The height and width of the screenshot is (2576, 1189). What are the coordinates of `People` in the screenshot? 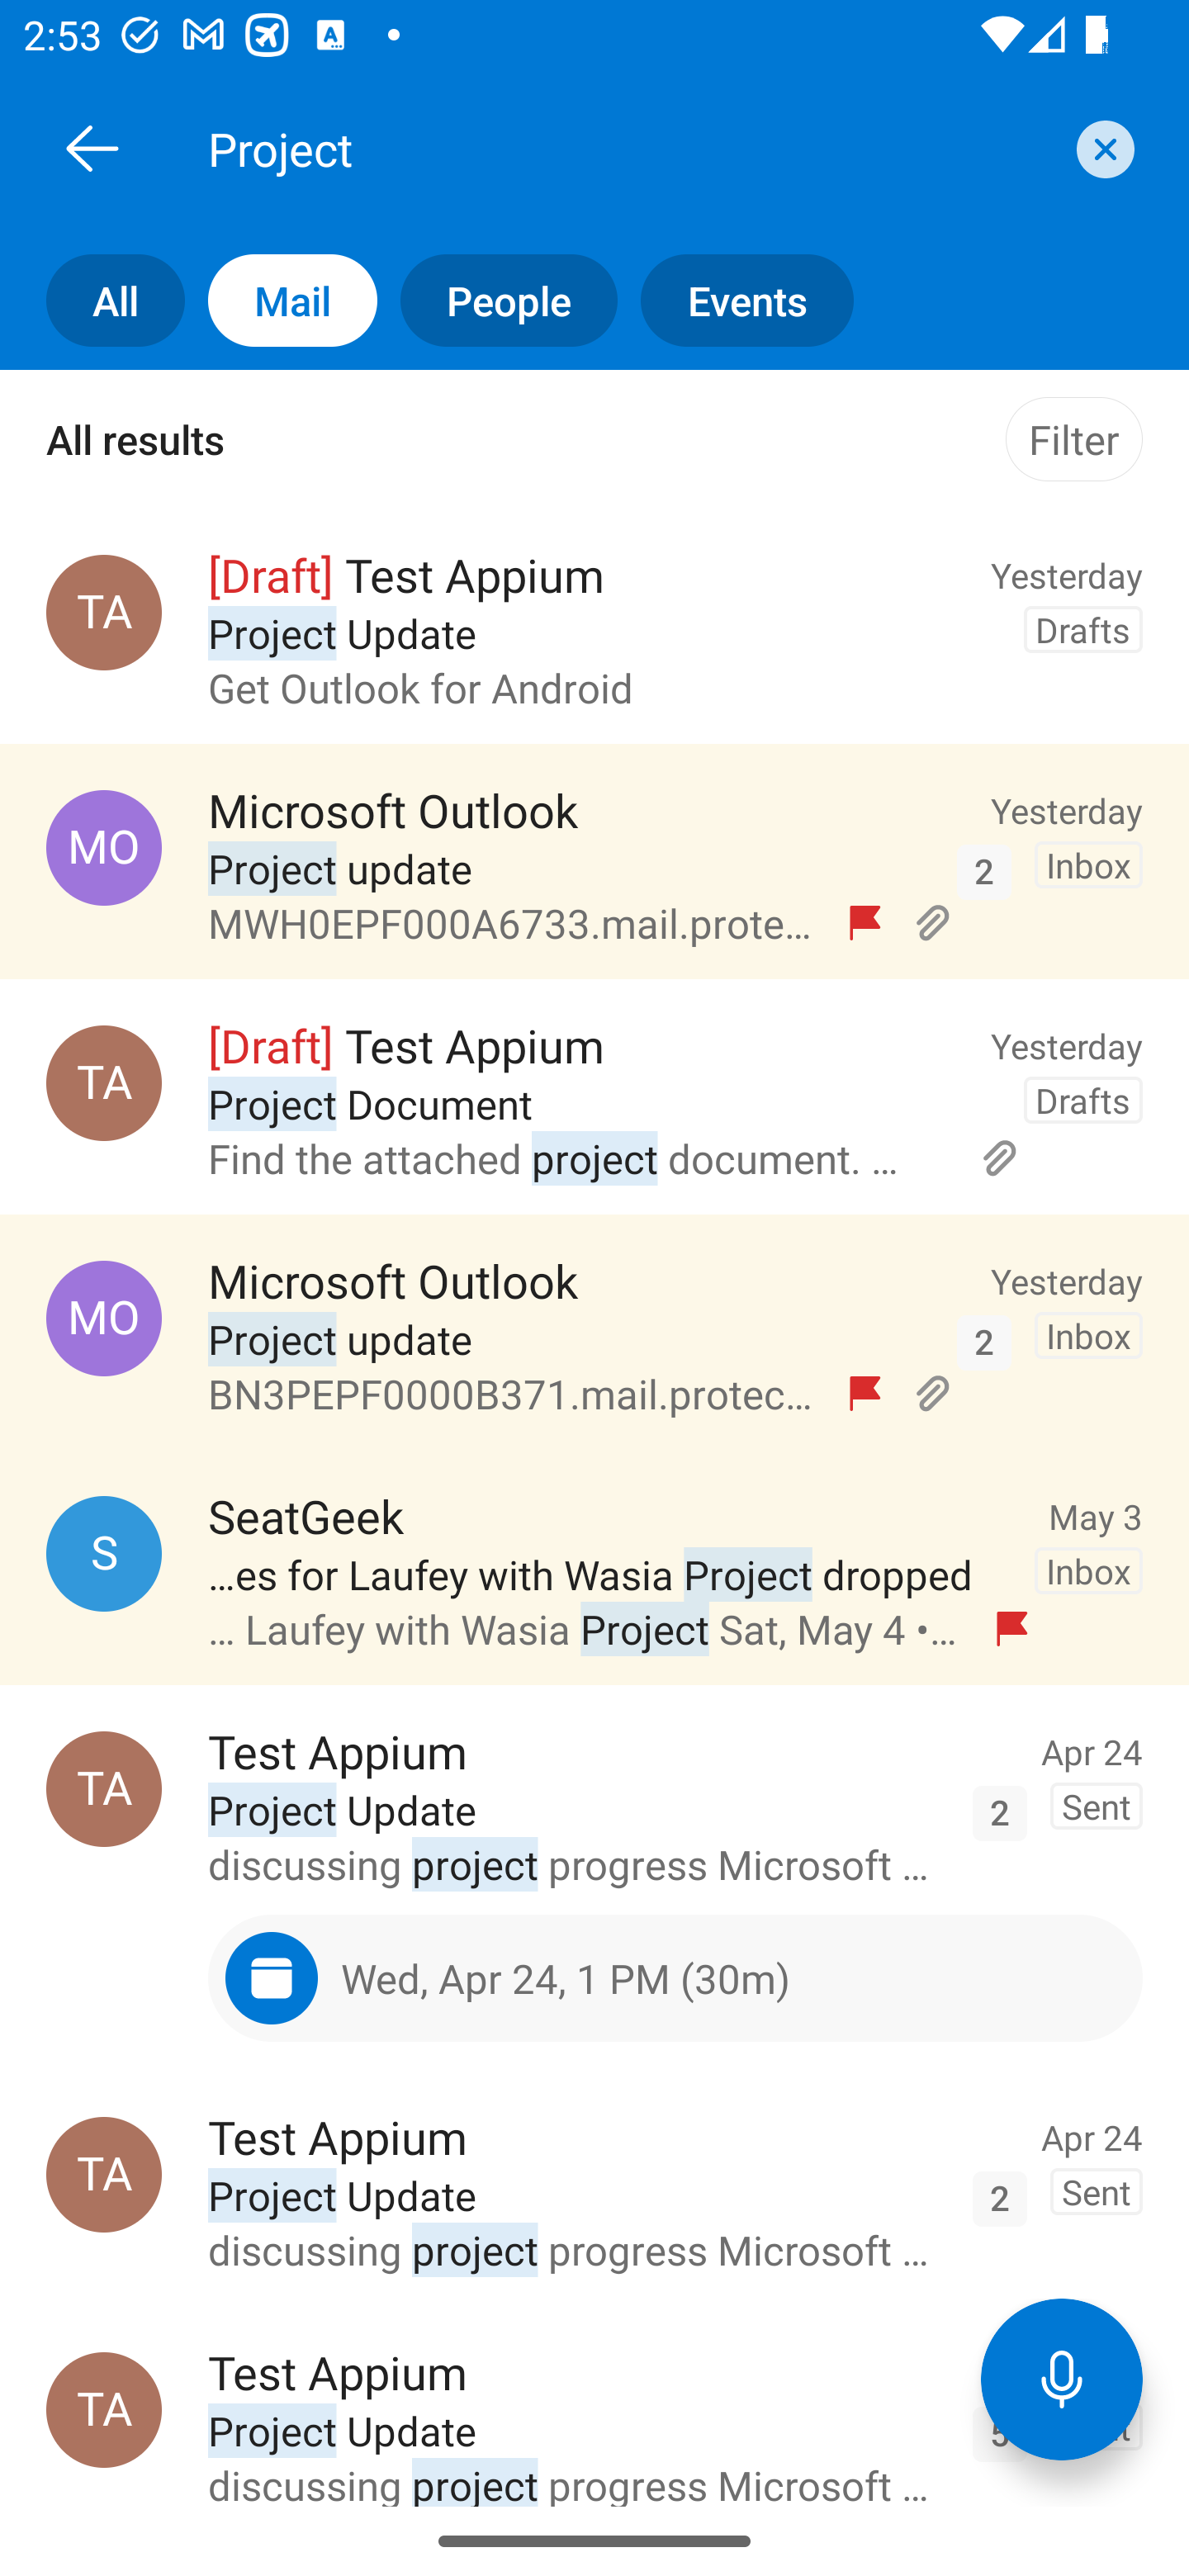 It's located at (497, 301).